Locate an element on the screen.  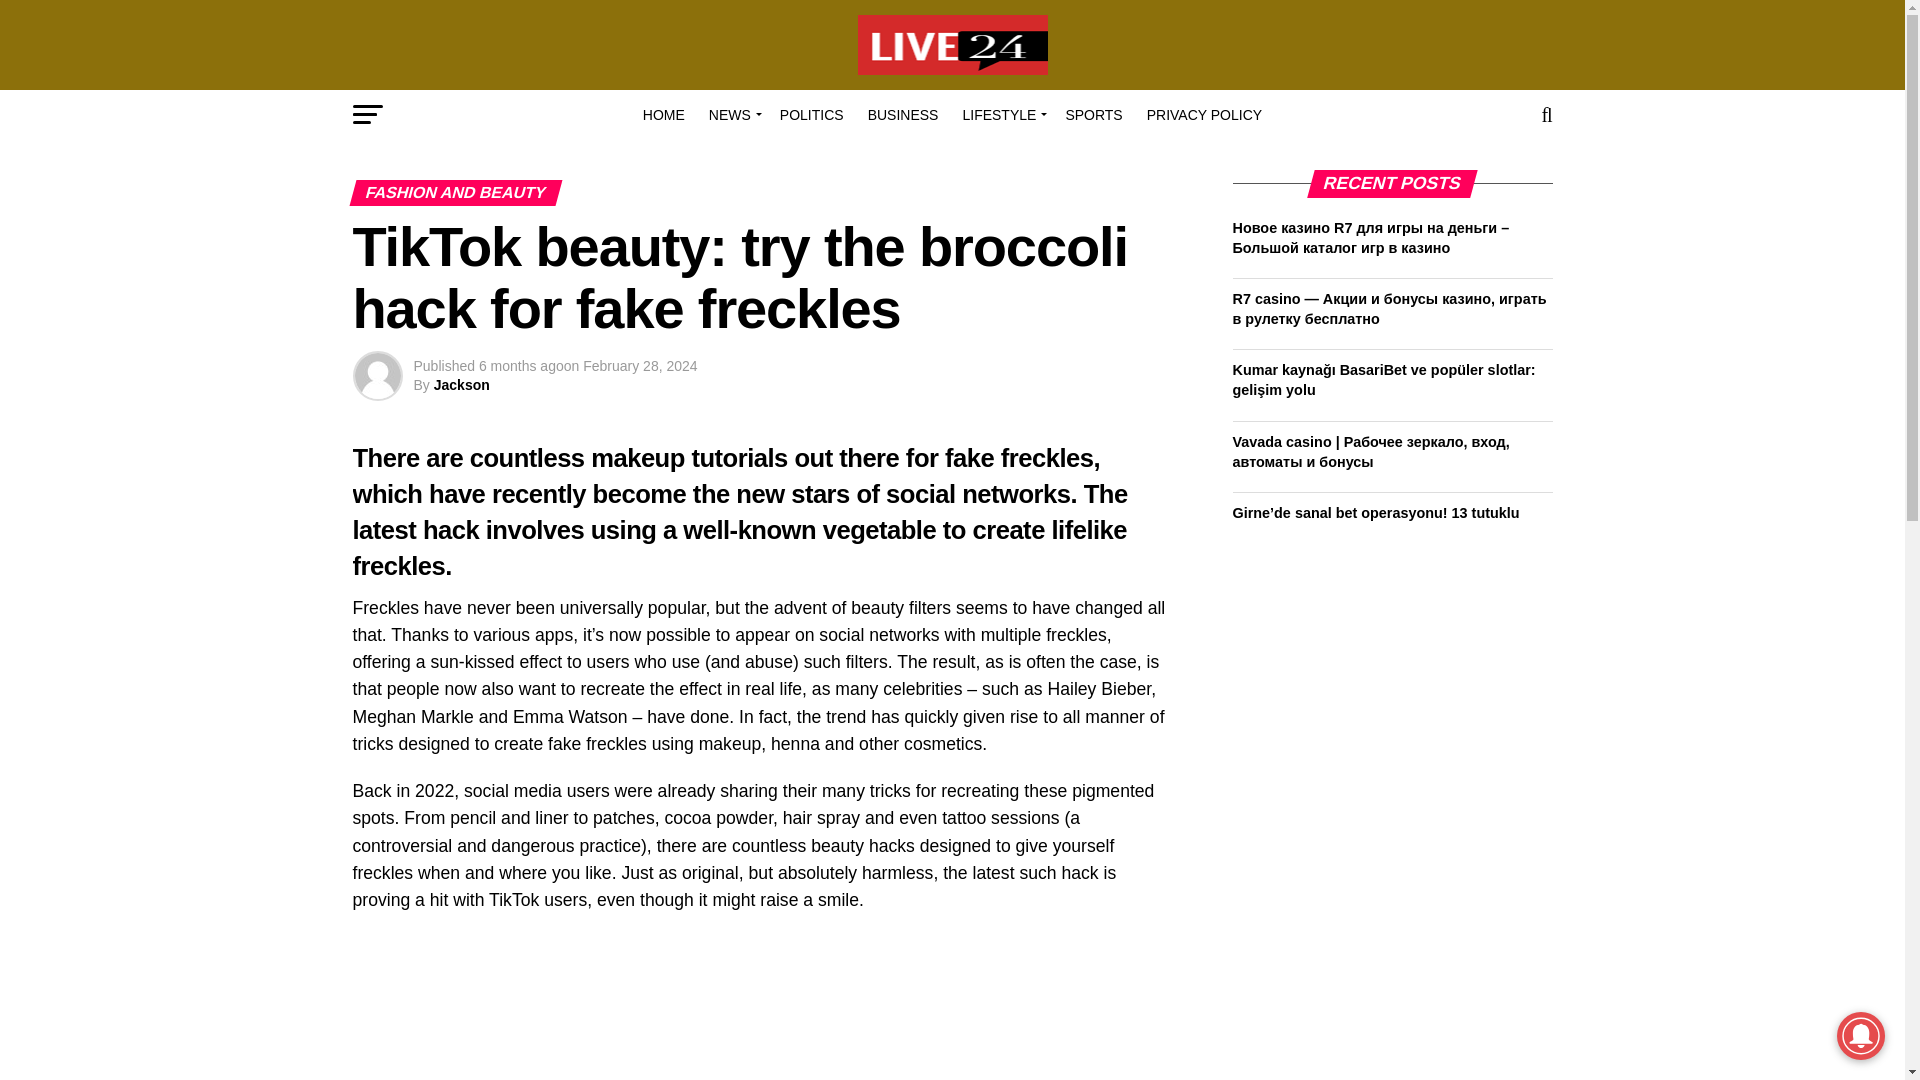
NEWS is located at coordinates (732, 114).